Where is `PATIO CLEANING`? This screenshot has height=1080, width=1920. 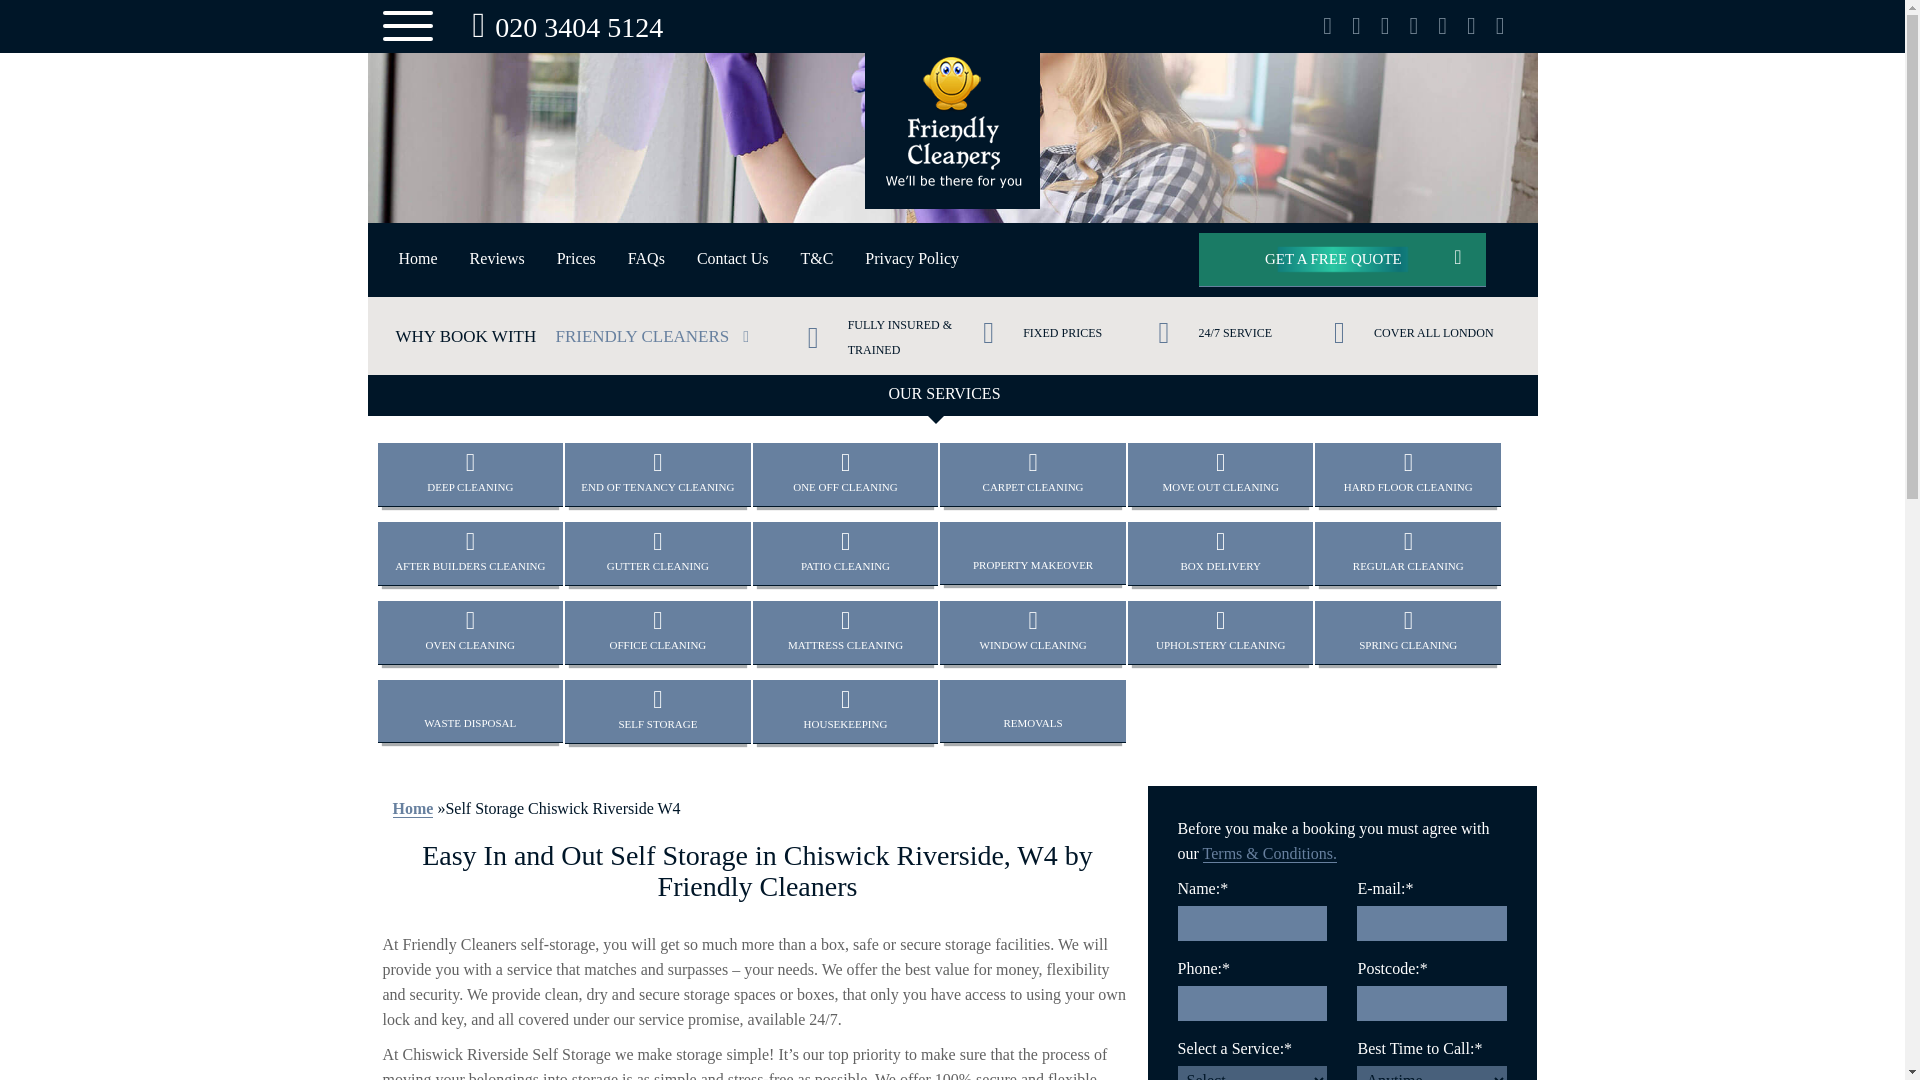
PATIO CLEANING is located at coordinates (845, 553).